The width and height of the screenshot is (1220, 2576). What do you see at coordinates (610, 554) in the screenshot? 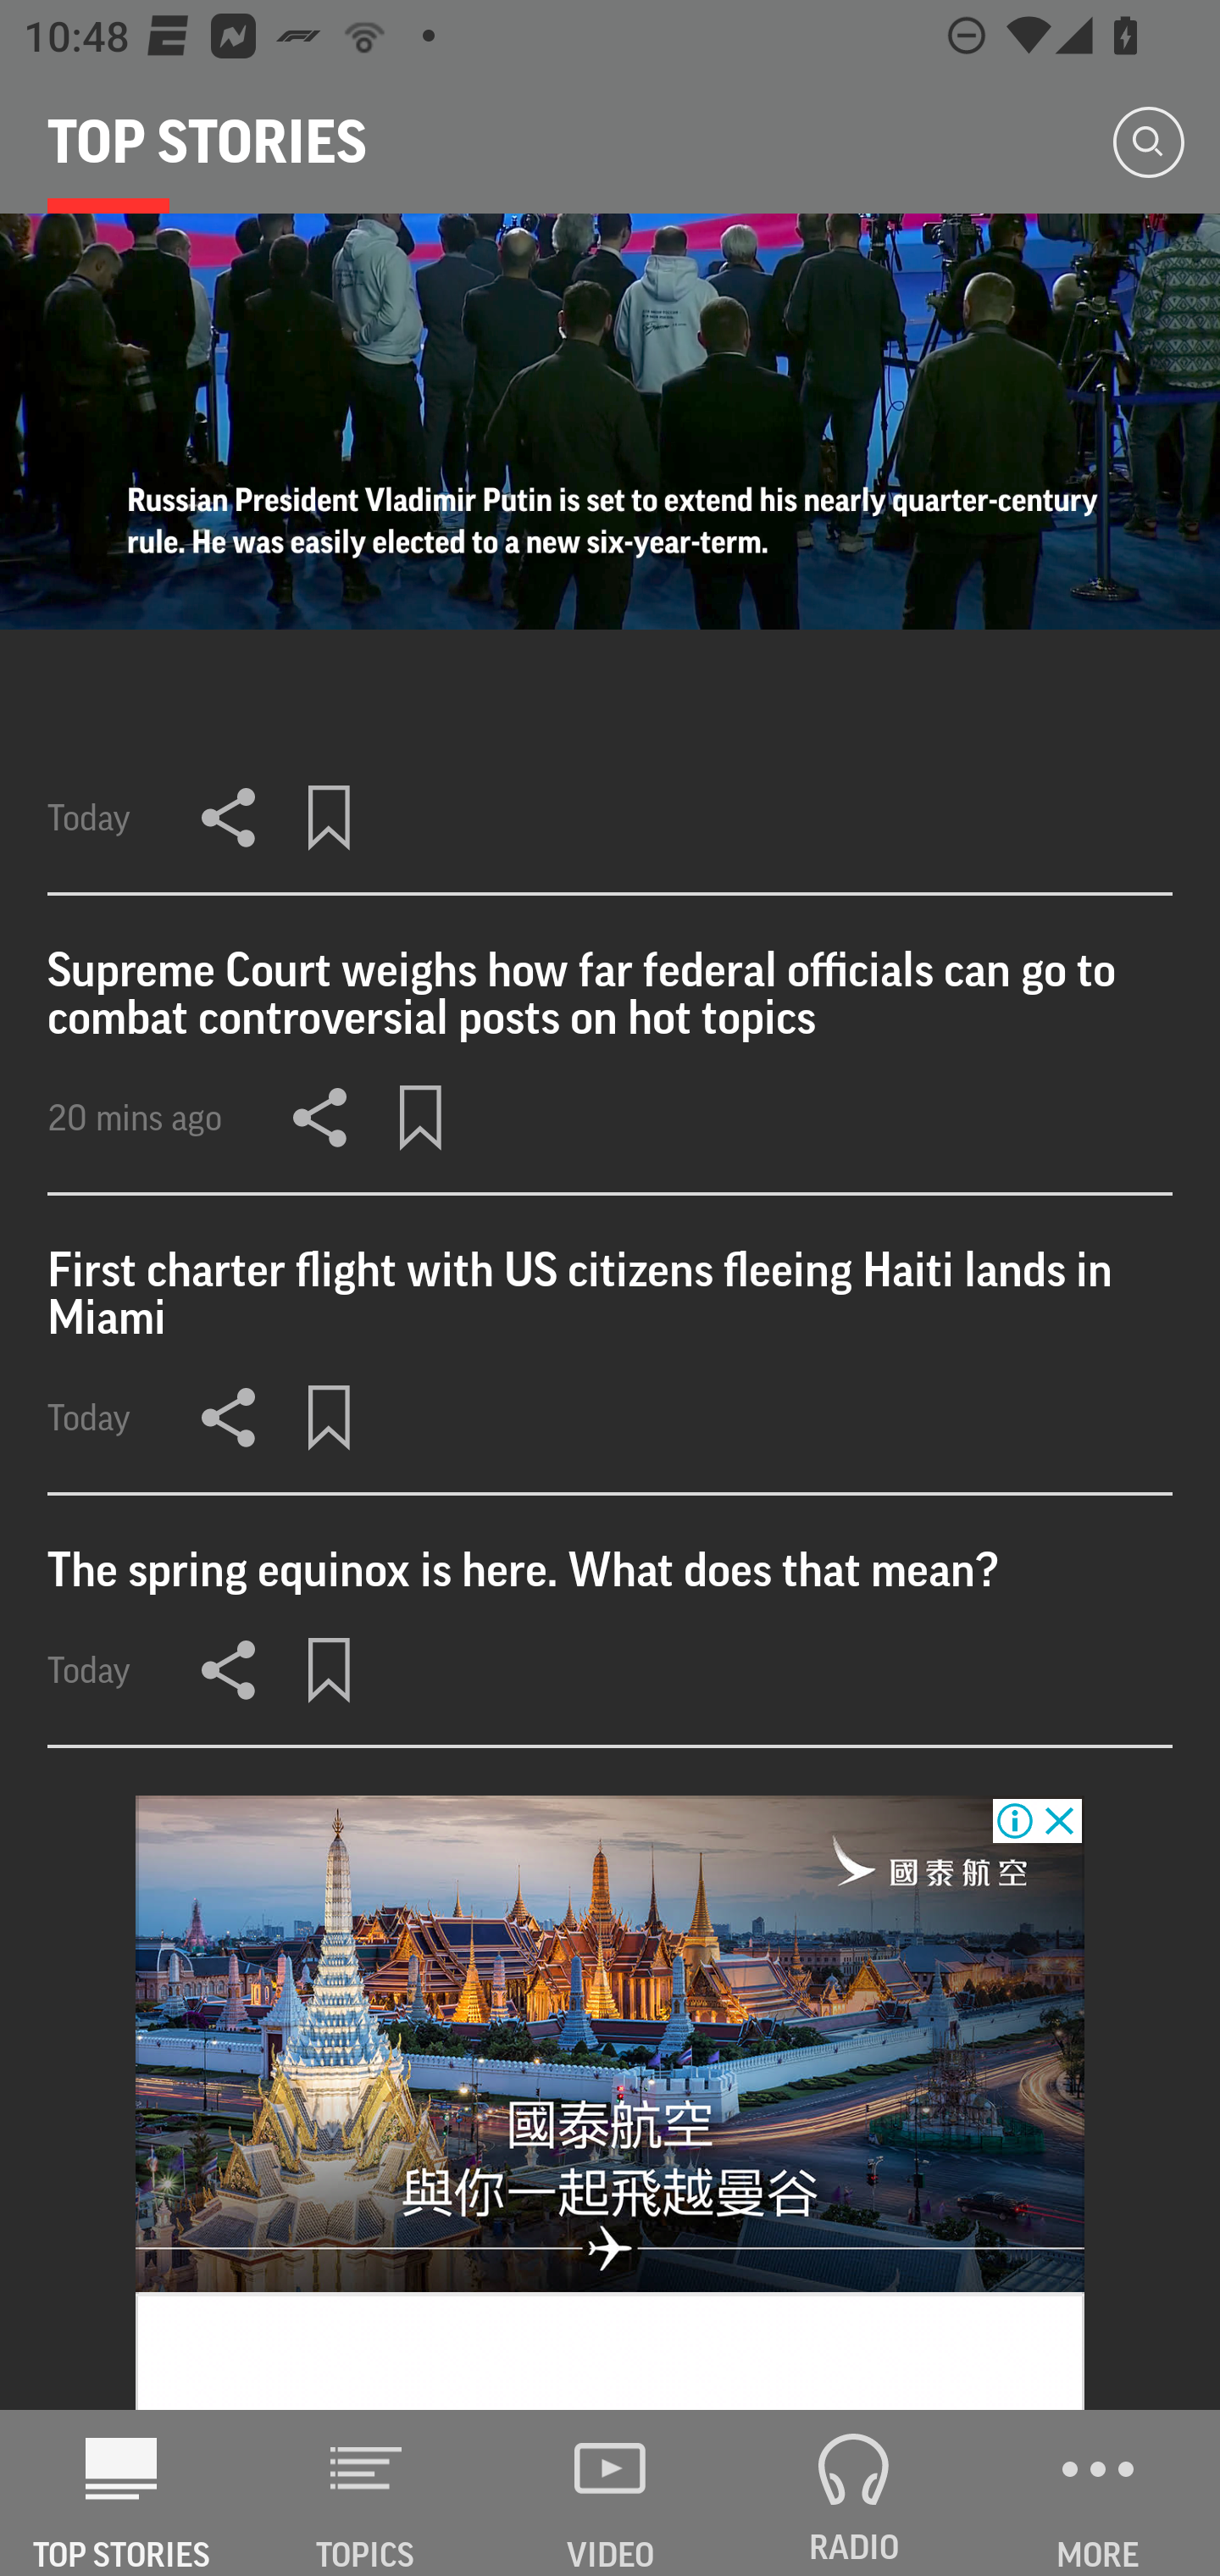
I see `toggle controls Today` at bounding box center [610, 554].